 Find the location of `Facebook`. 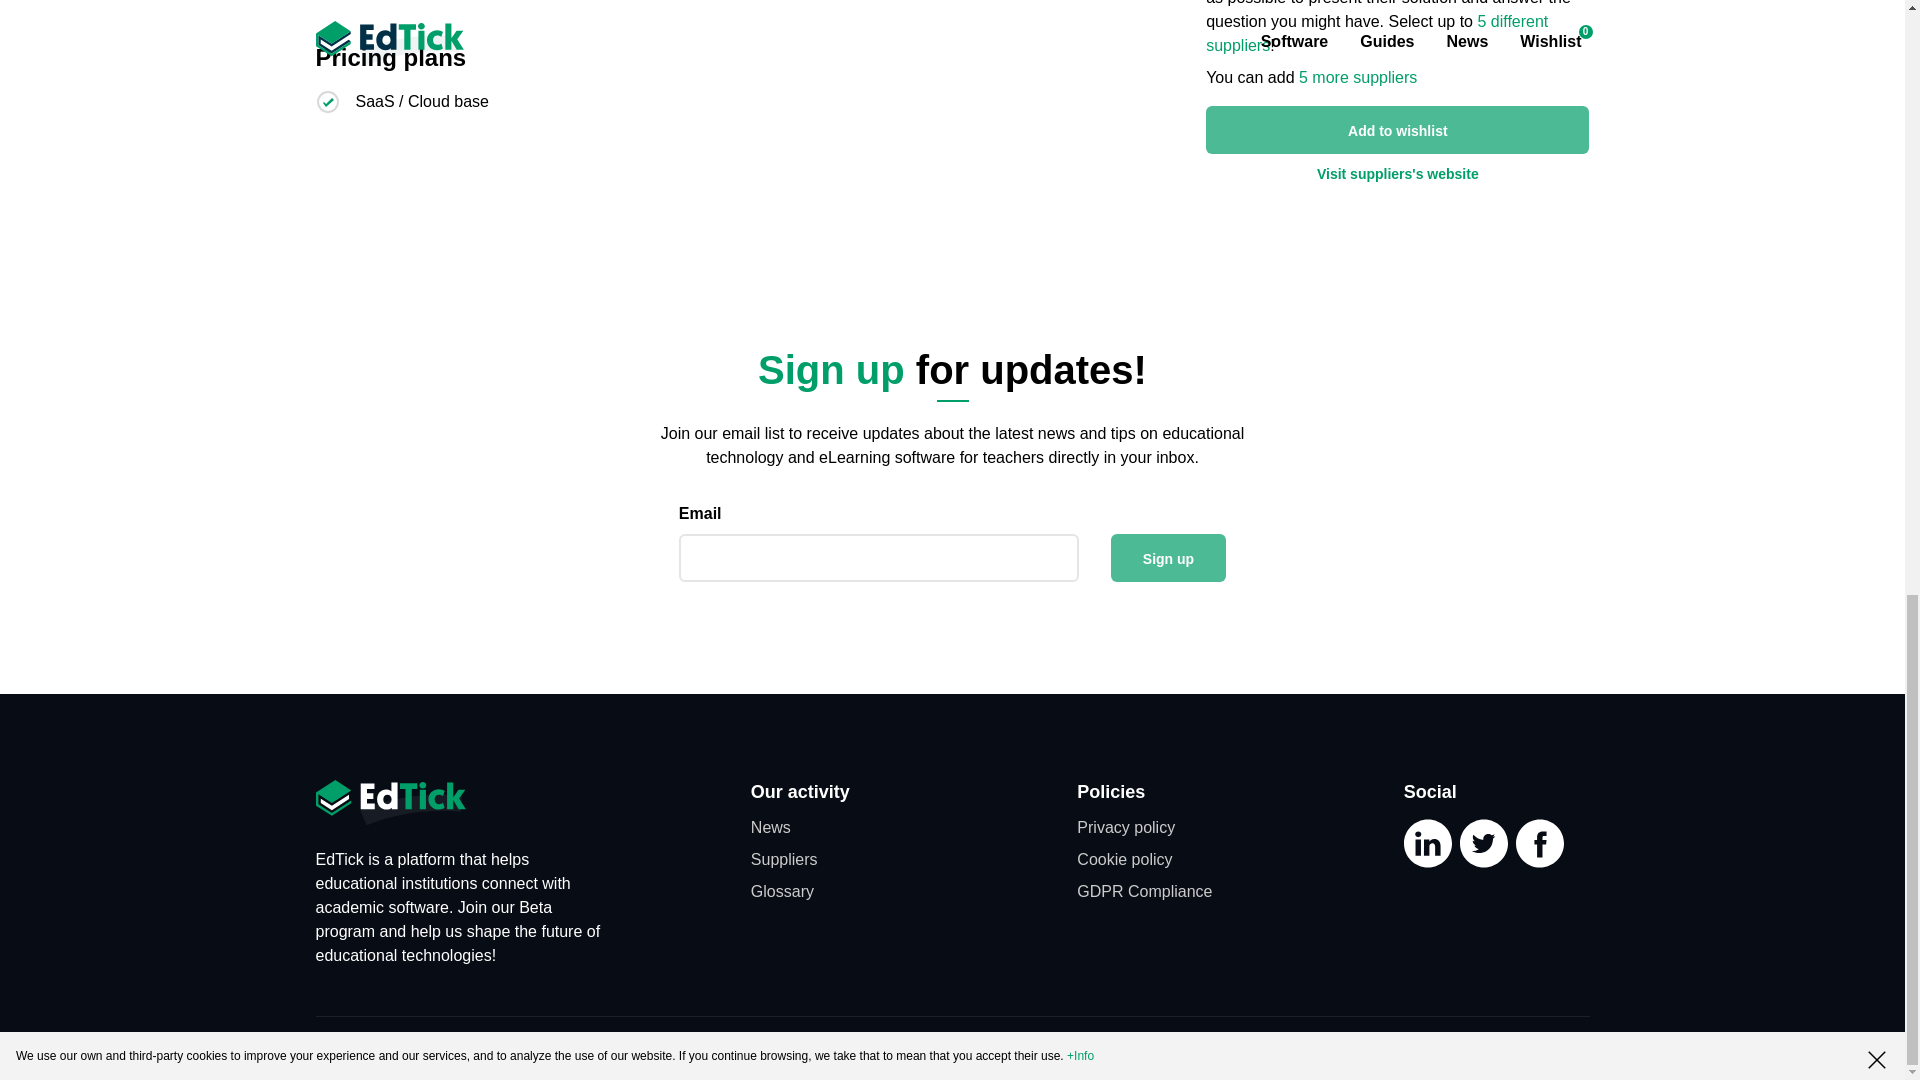

Facebook is located at coordinates (1540, 865).